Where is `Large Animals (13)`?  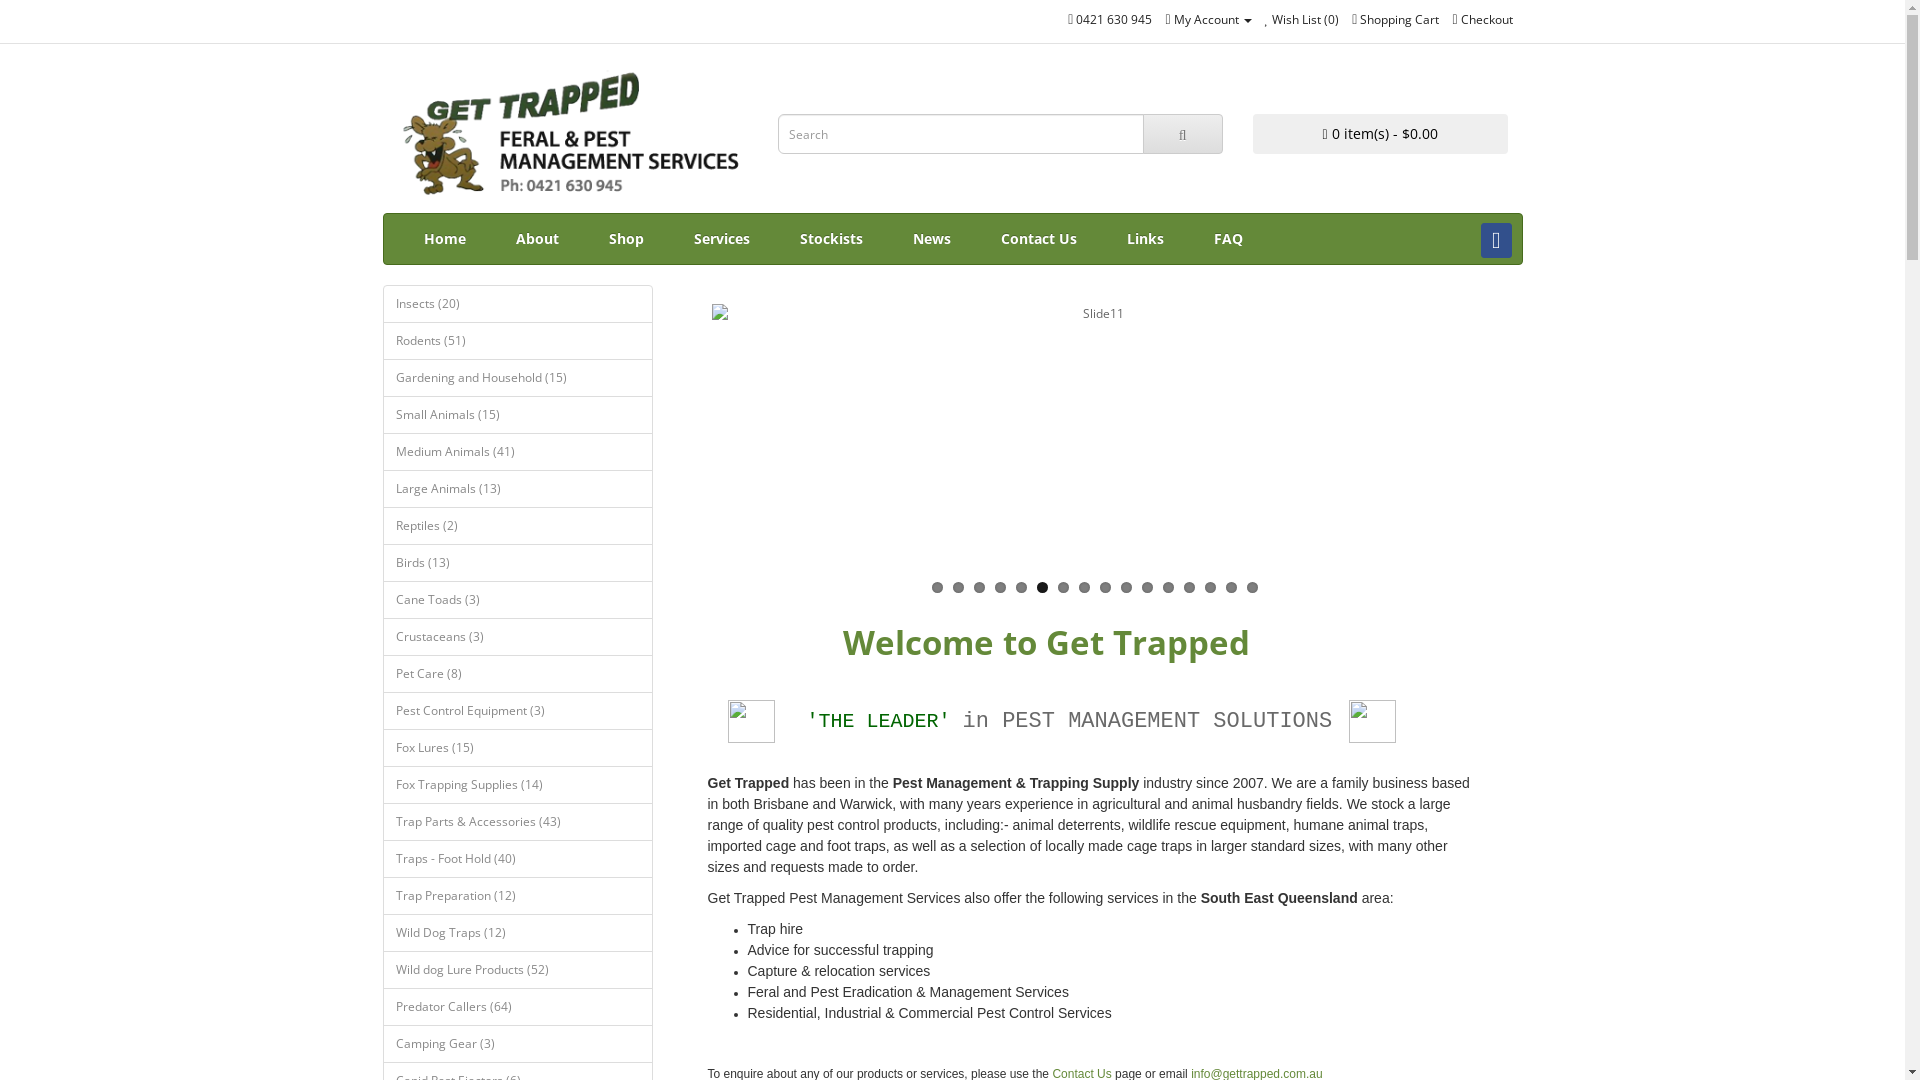
Large Animals (13) is located at coordinates (517, 489).